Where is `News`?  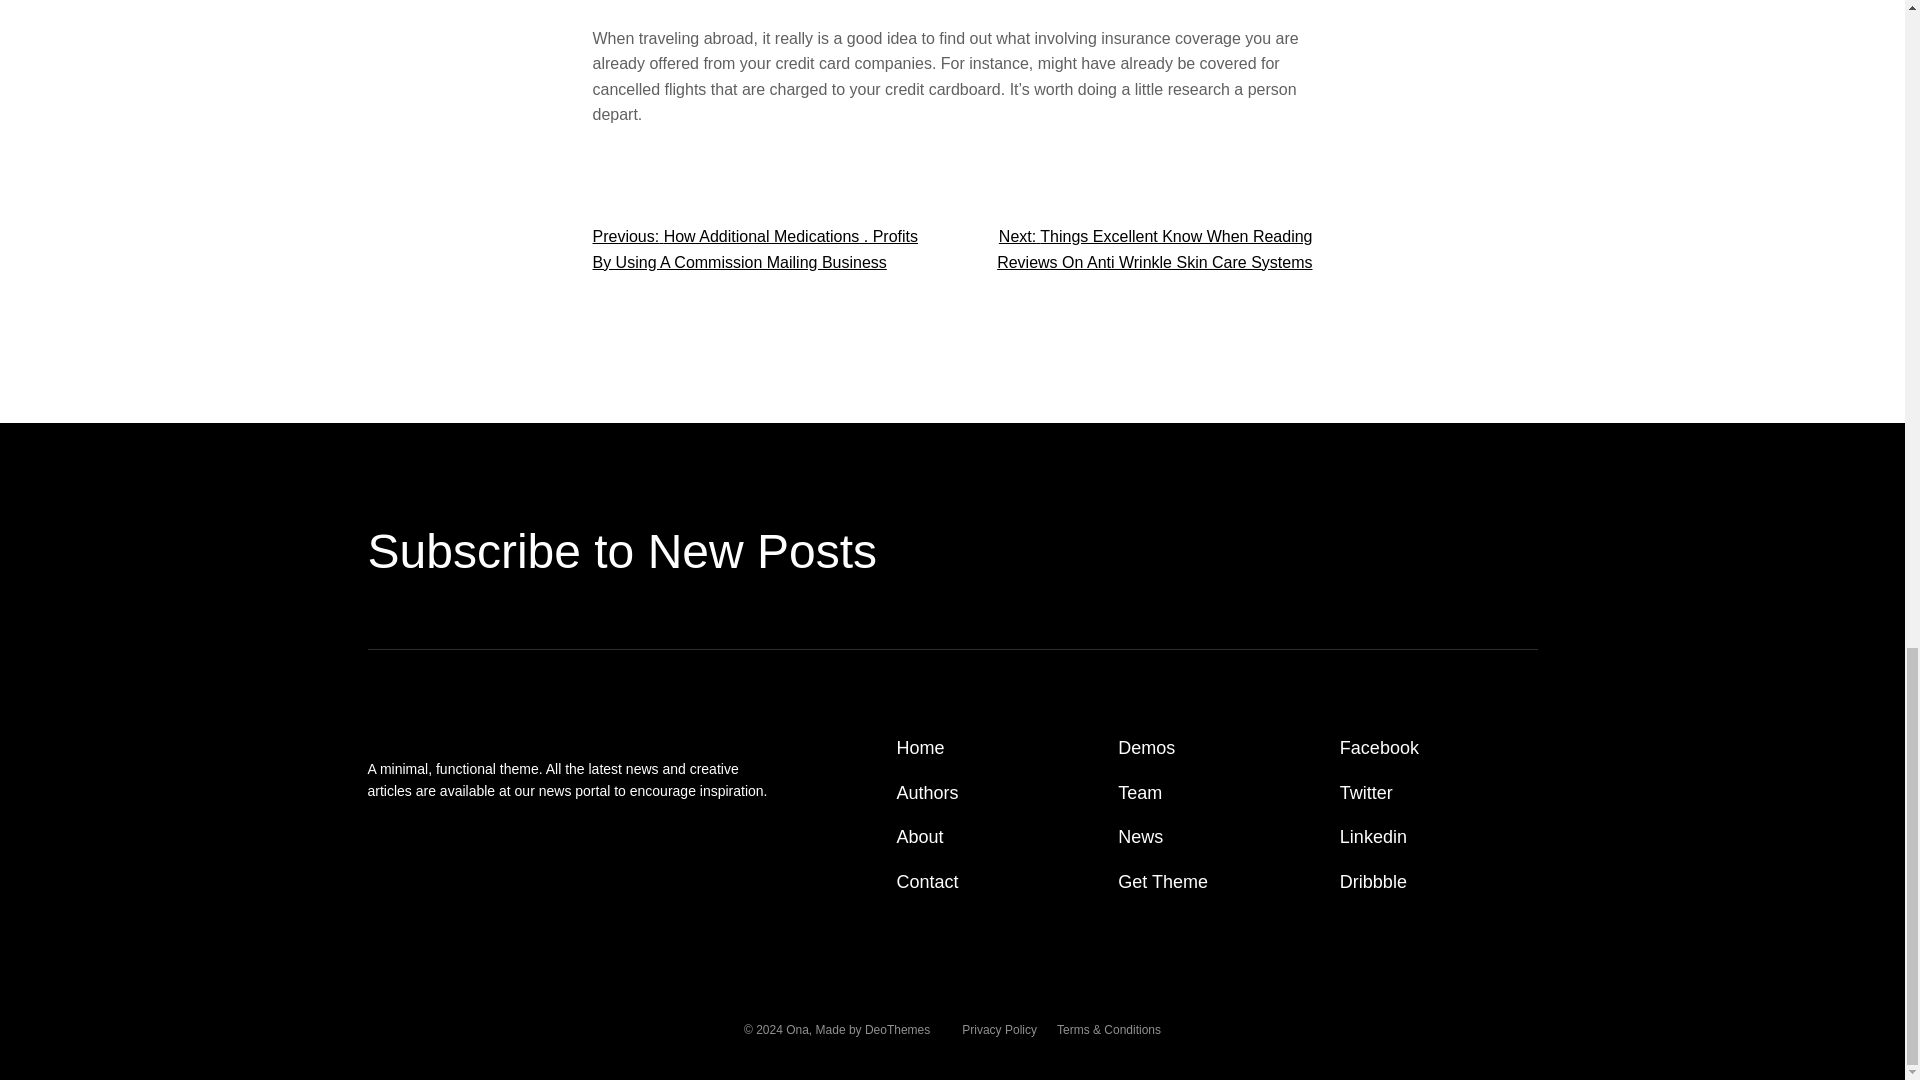
News is located at coordinates (1140, 837).